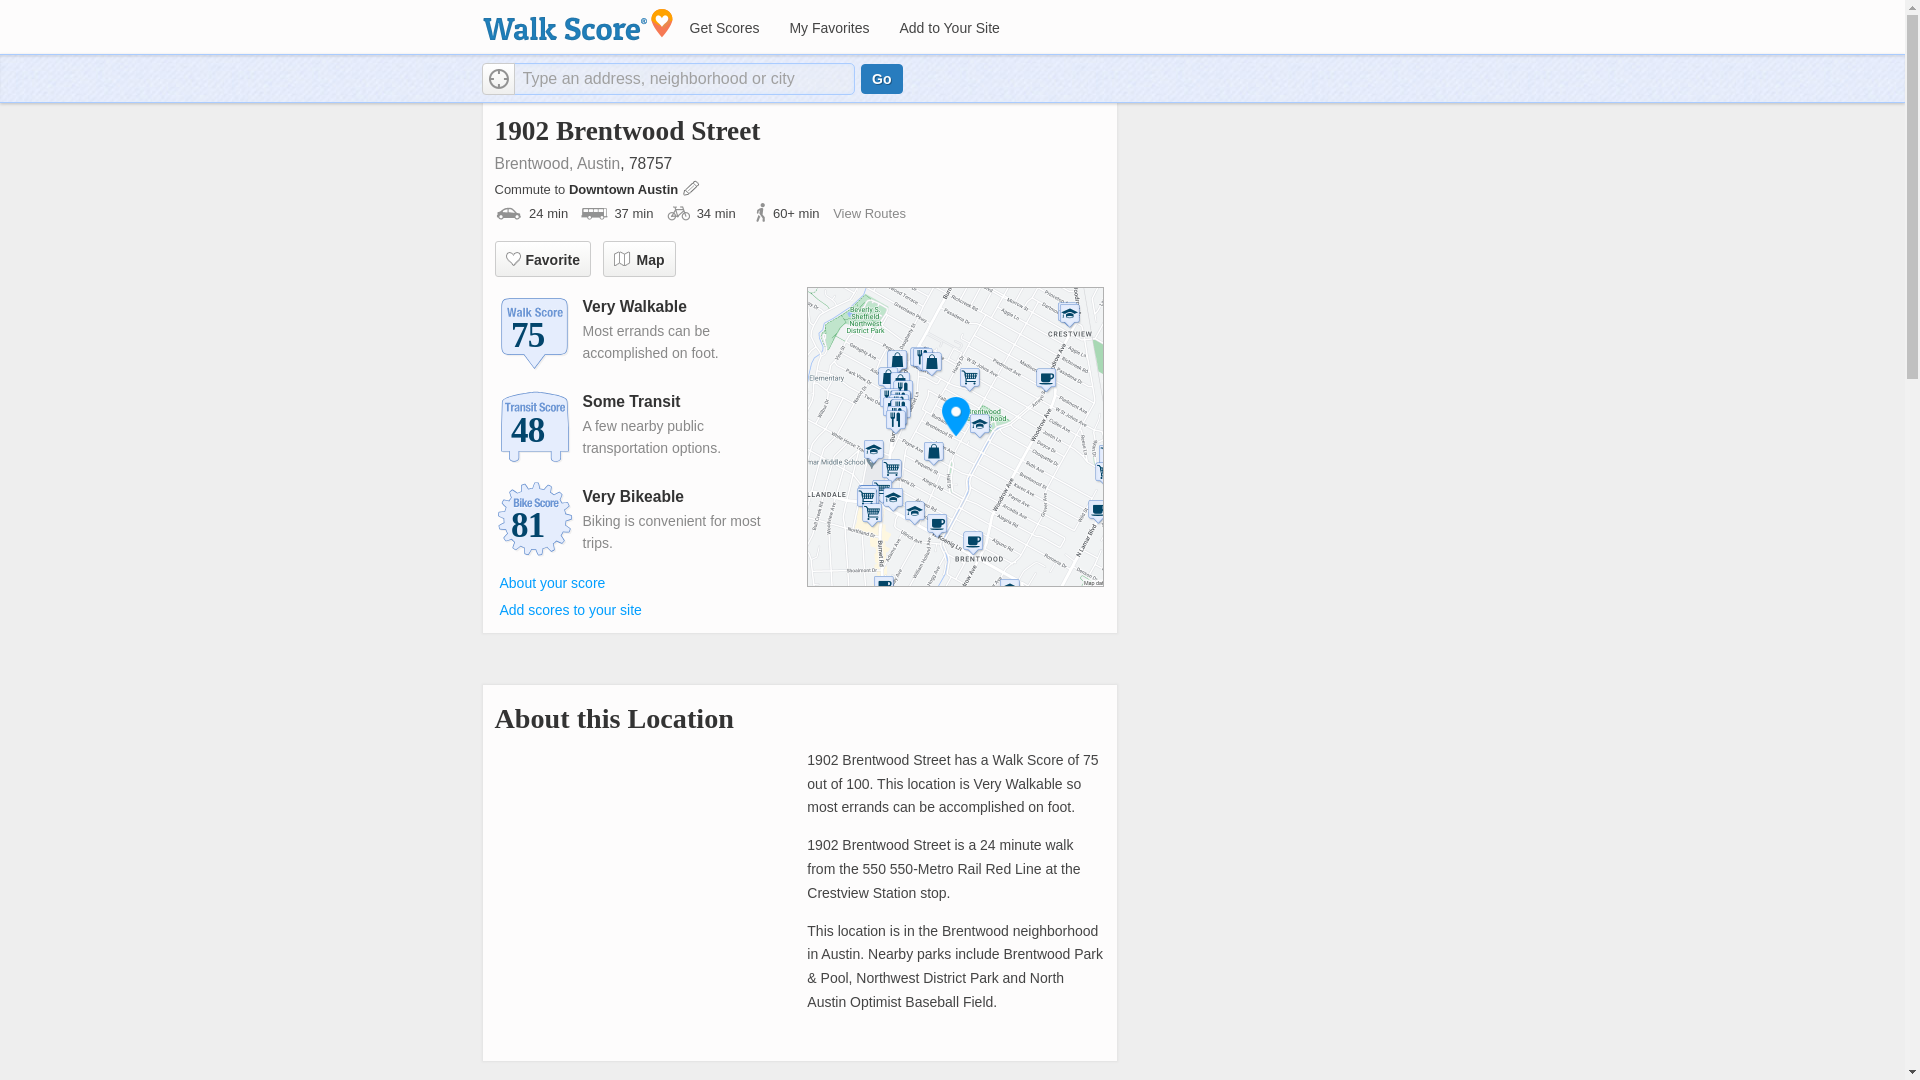  Describe the element at coordinates (570, 609) in the screenshot. I see `Add scores to your site` at that location.